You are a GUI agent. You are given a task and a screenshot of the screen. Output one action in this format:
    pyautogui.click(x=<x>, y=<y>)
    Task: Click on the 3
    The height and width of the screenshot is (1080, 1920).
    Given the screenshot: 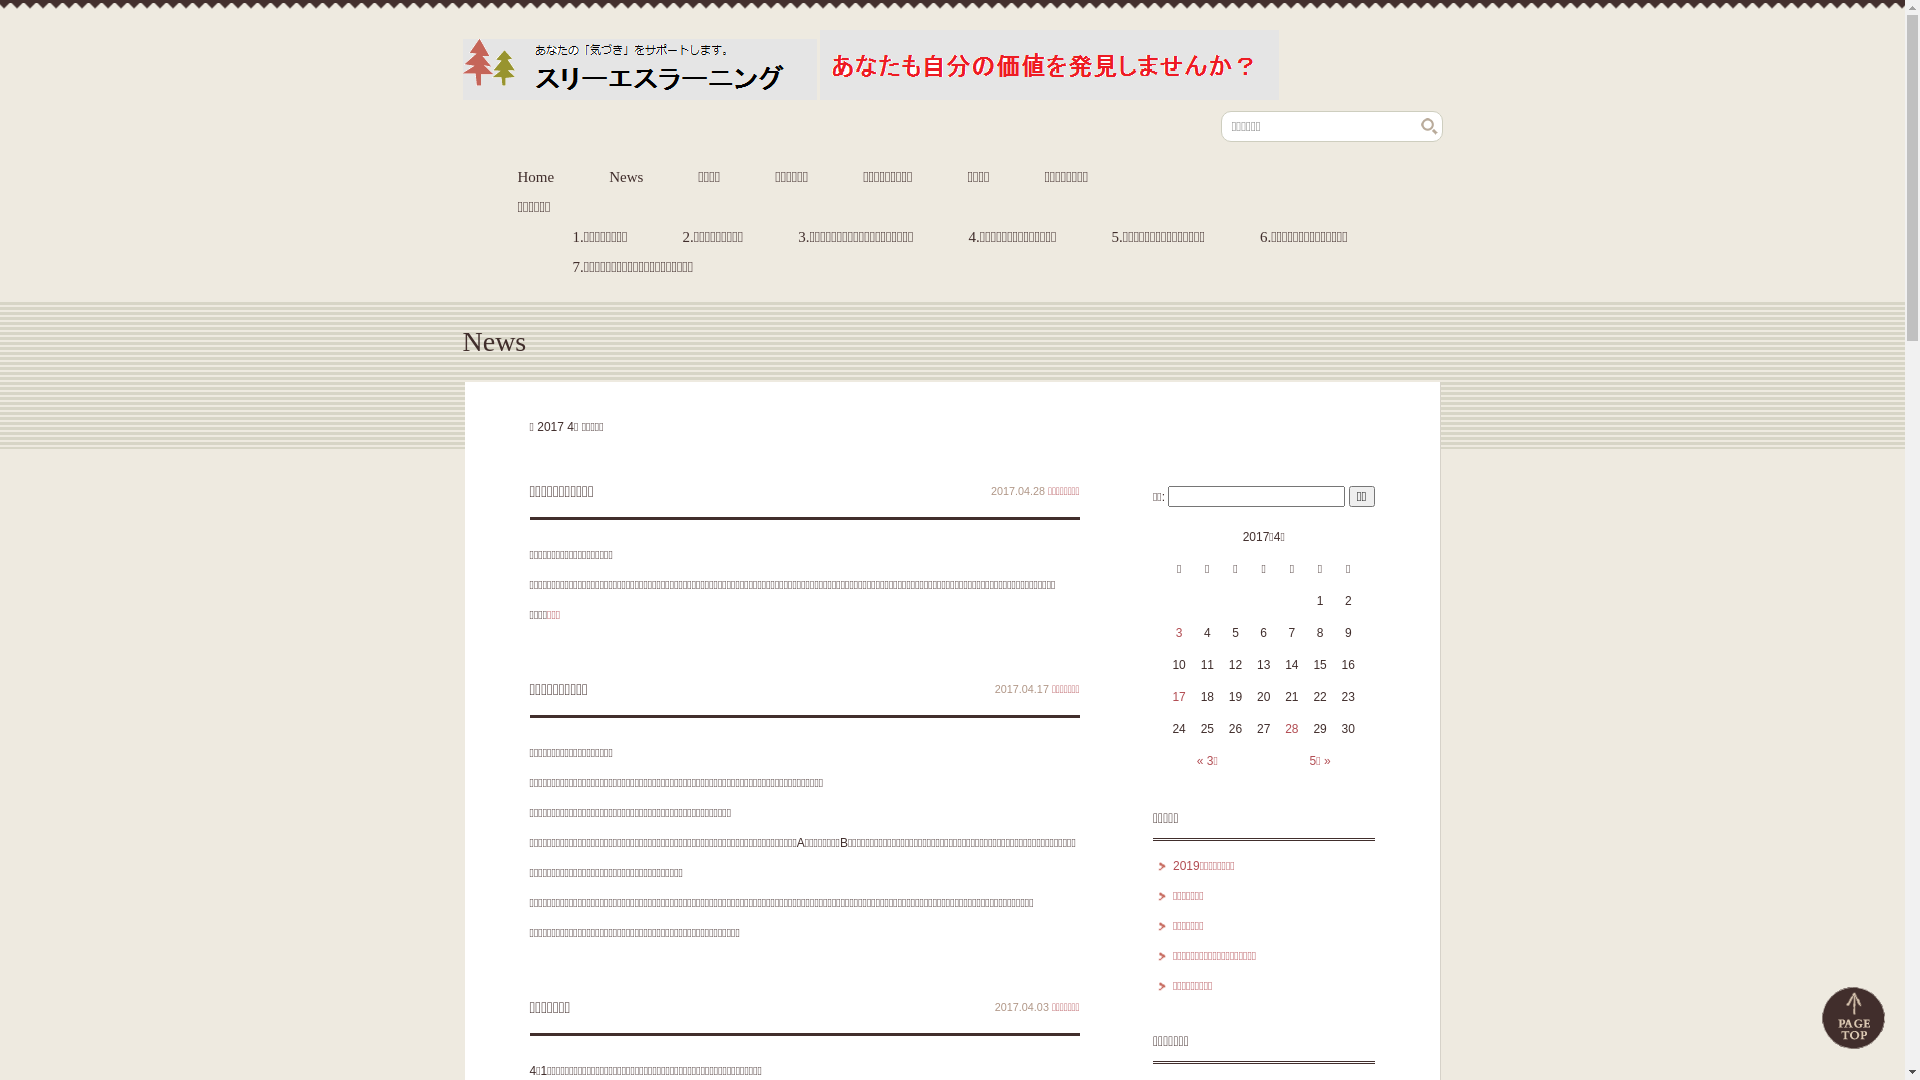 What is the action you would take?
    pyautogui.click(x=1180, y=633)
    